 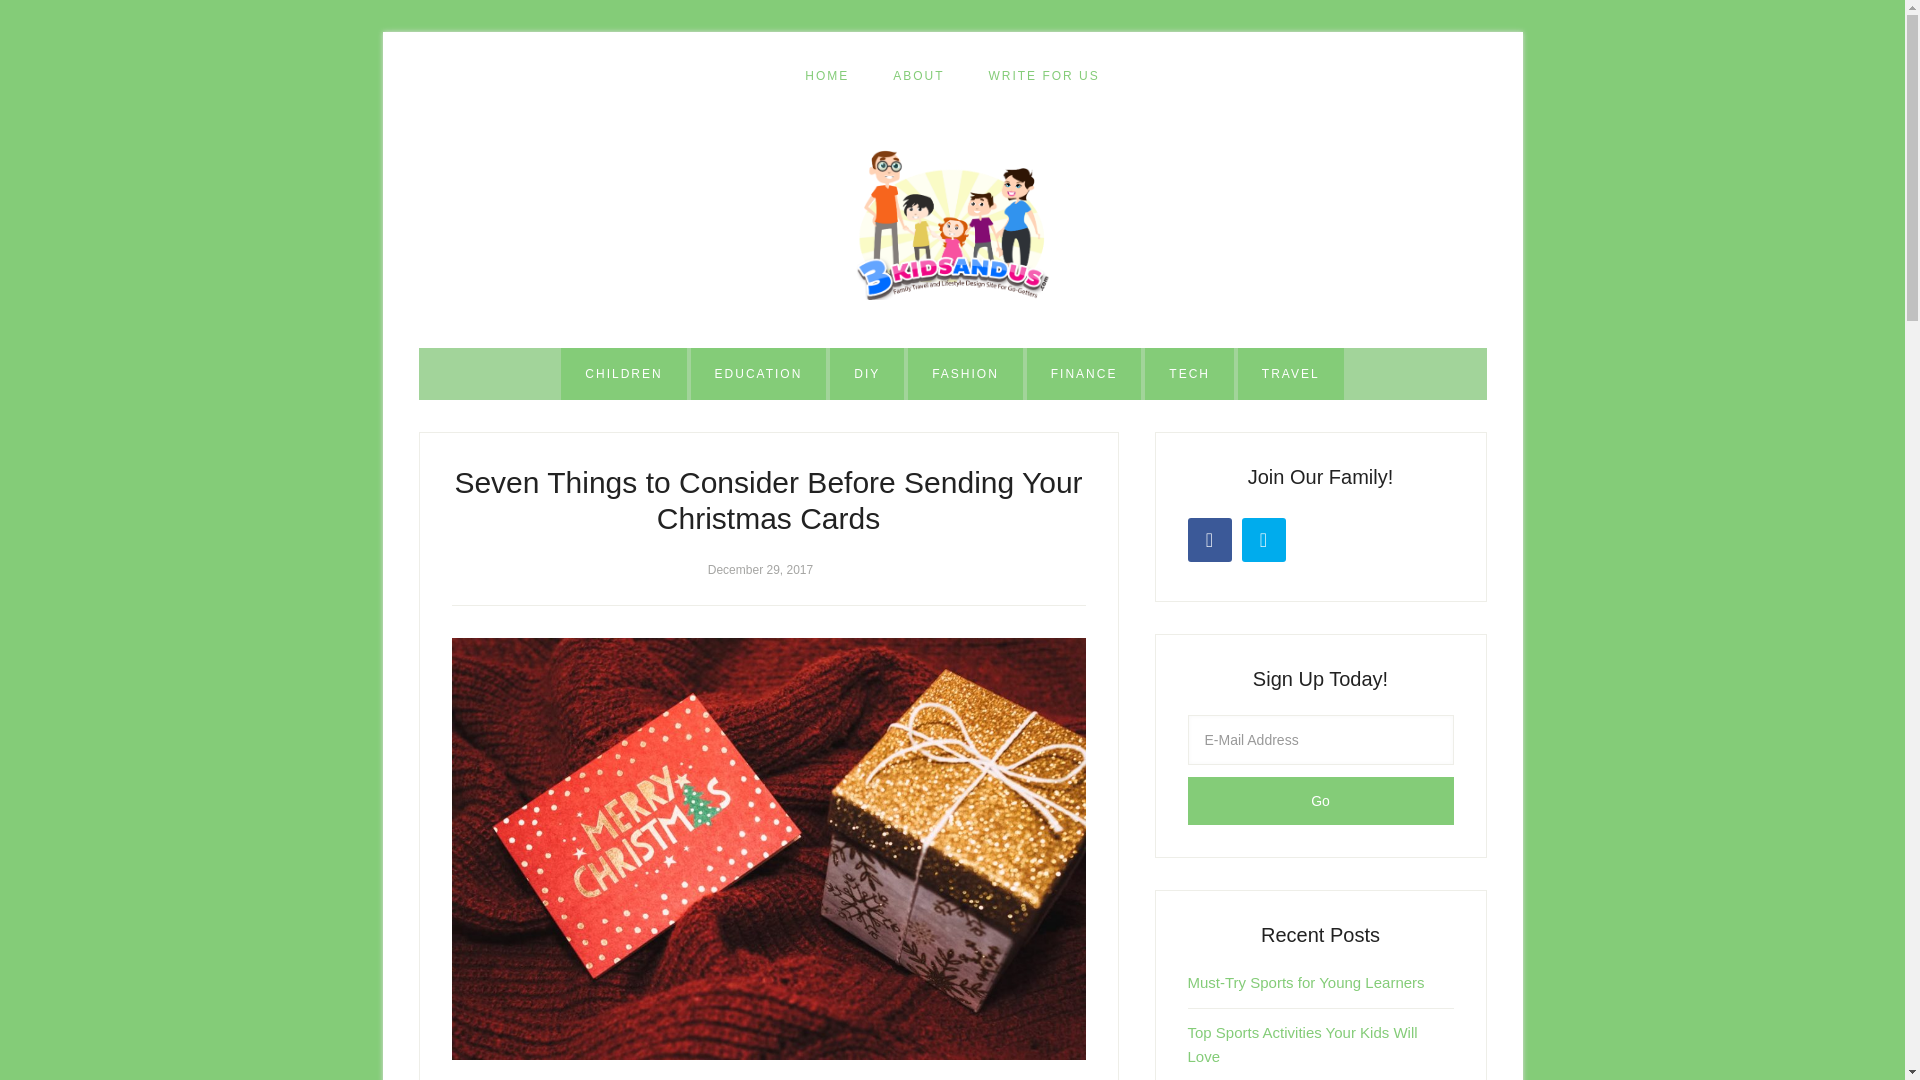 What do you see at coordinates (1043, 76) in the screenshot?
I see `WRITE FOR US` at bounding box center [1043, 76].